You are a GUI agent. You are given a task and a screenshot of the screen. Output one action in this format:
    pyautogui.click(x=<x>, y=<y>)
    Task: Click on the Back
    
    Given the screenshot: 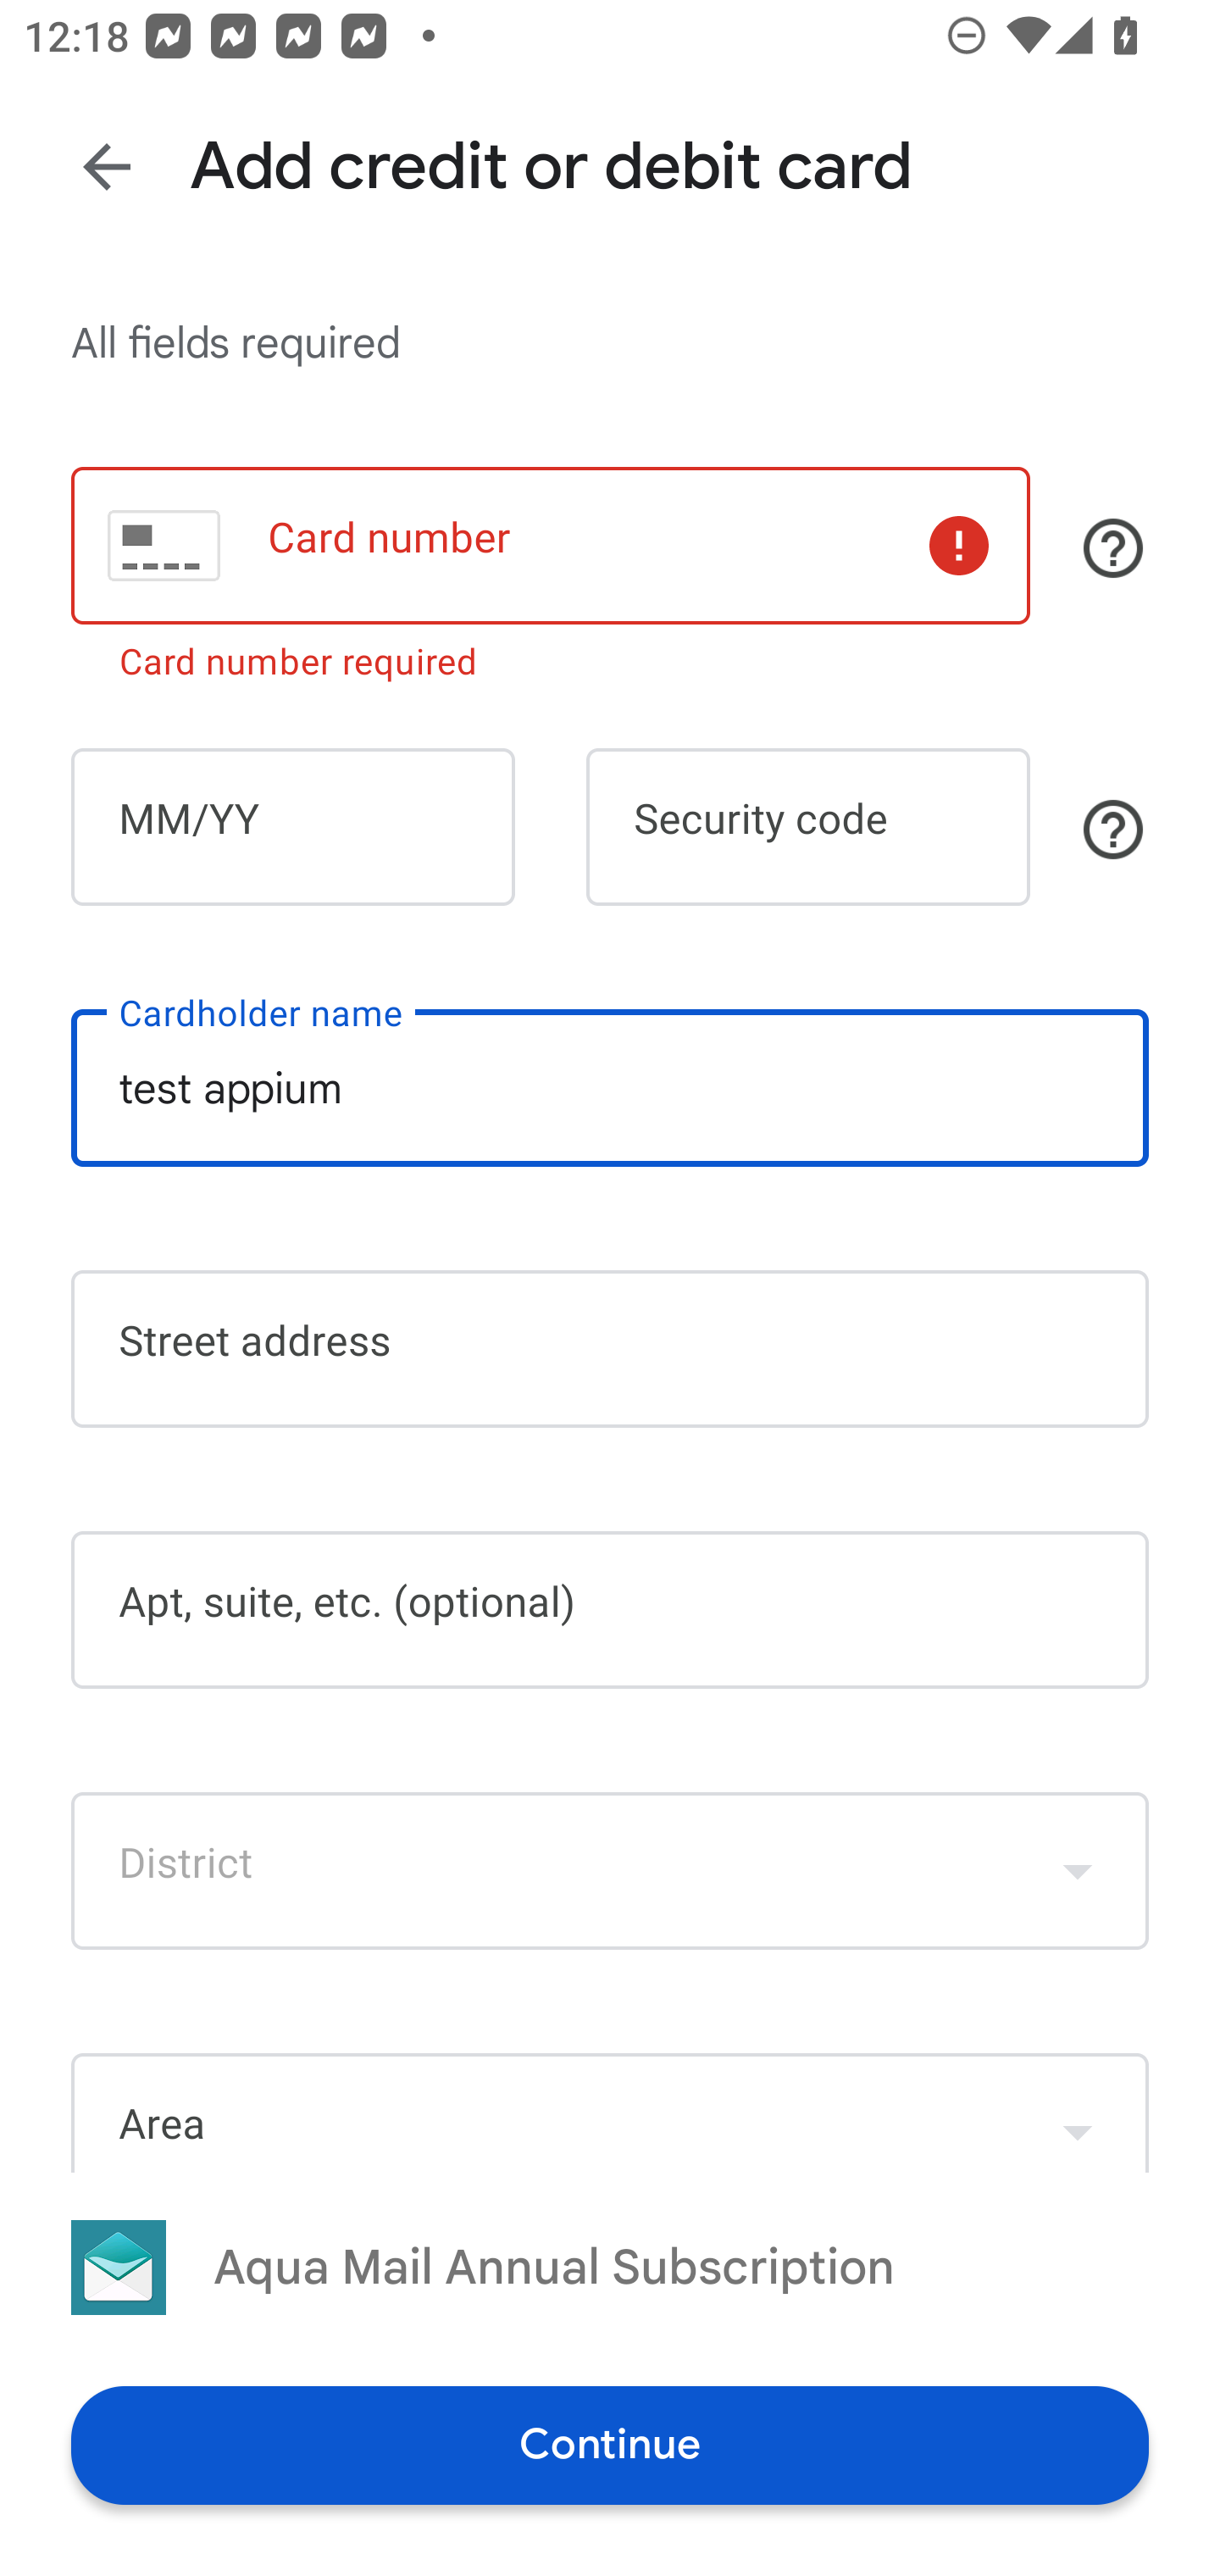 What is the action you would take?
    pyautogui.click(x=107, y=166)
    